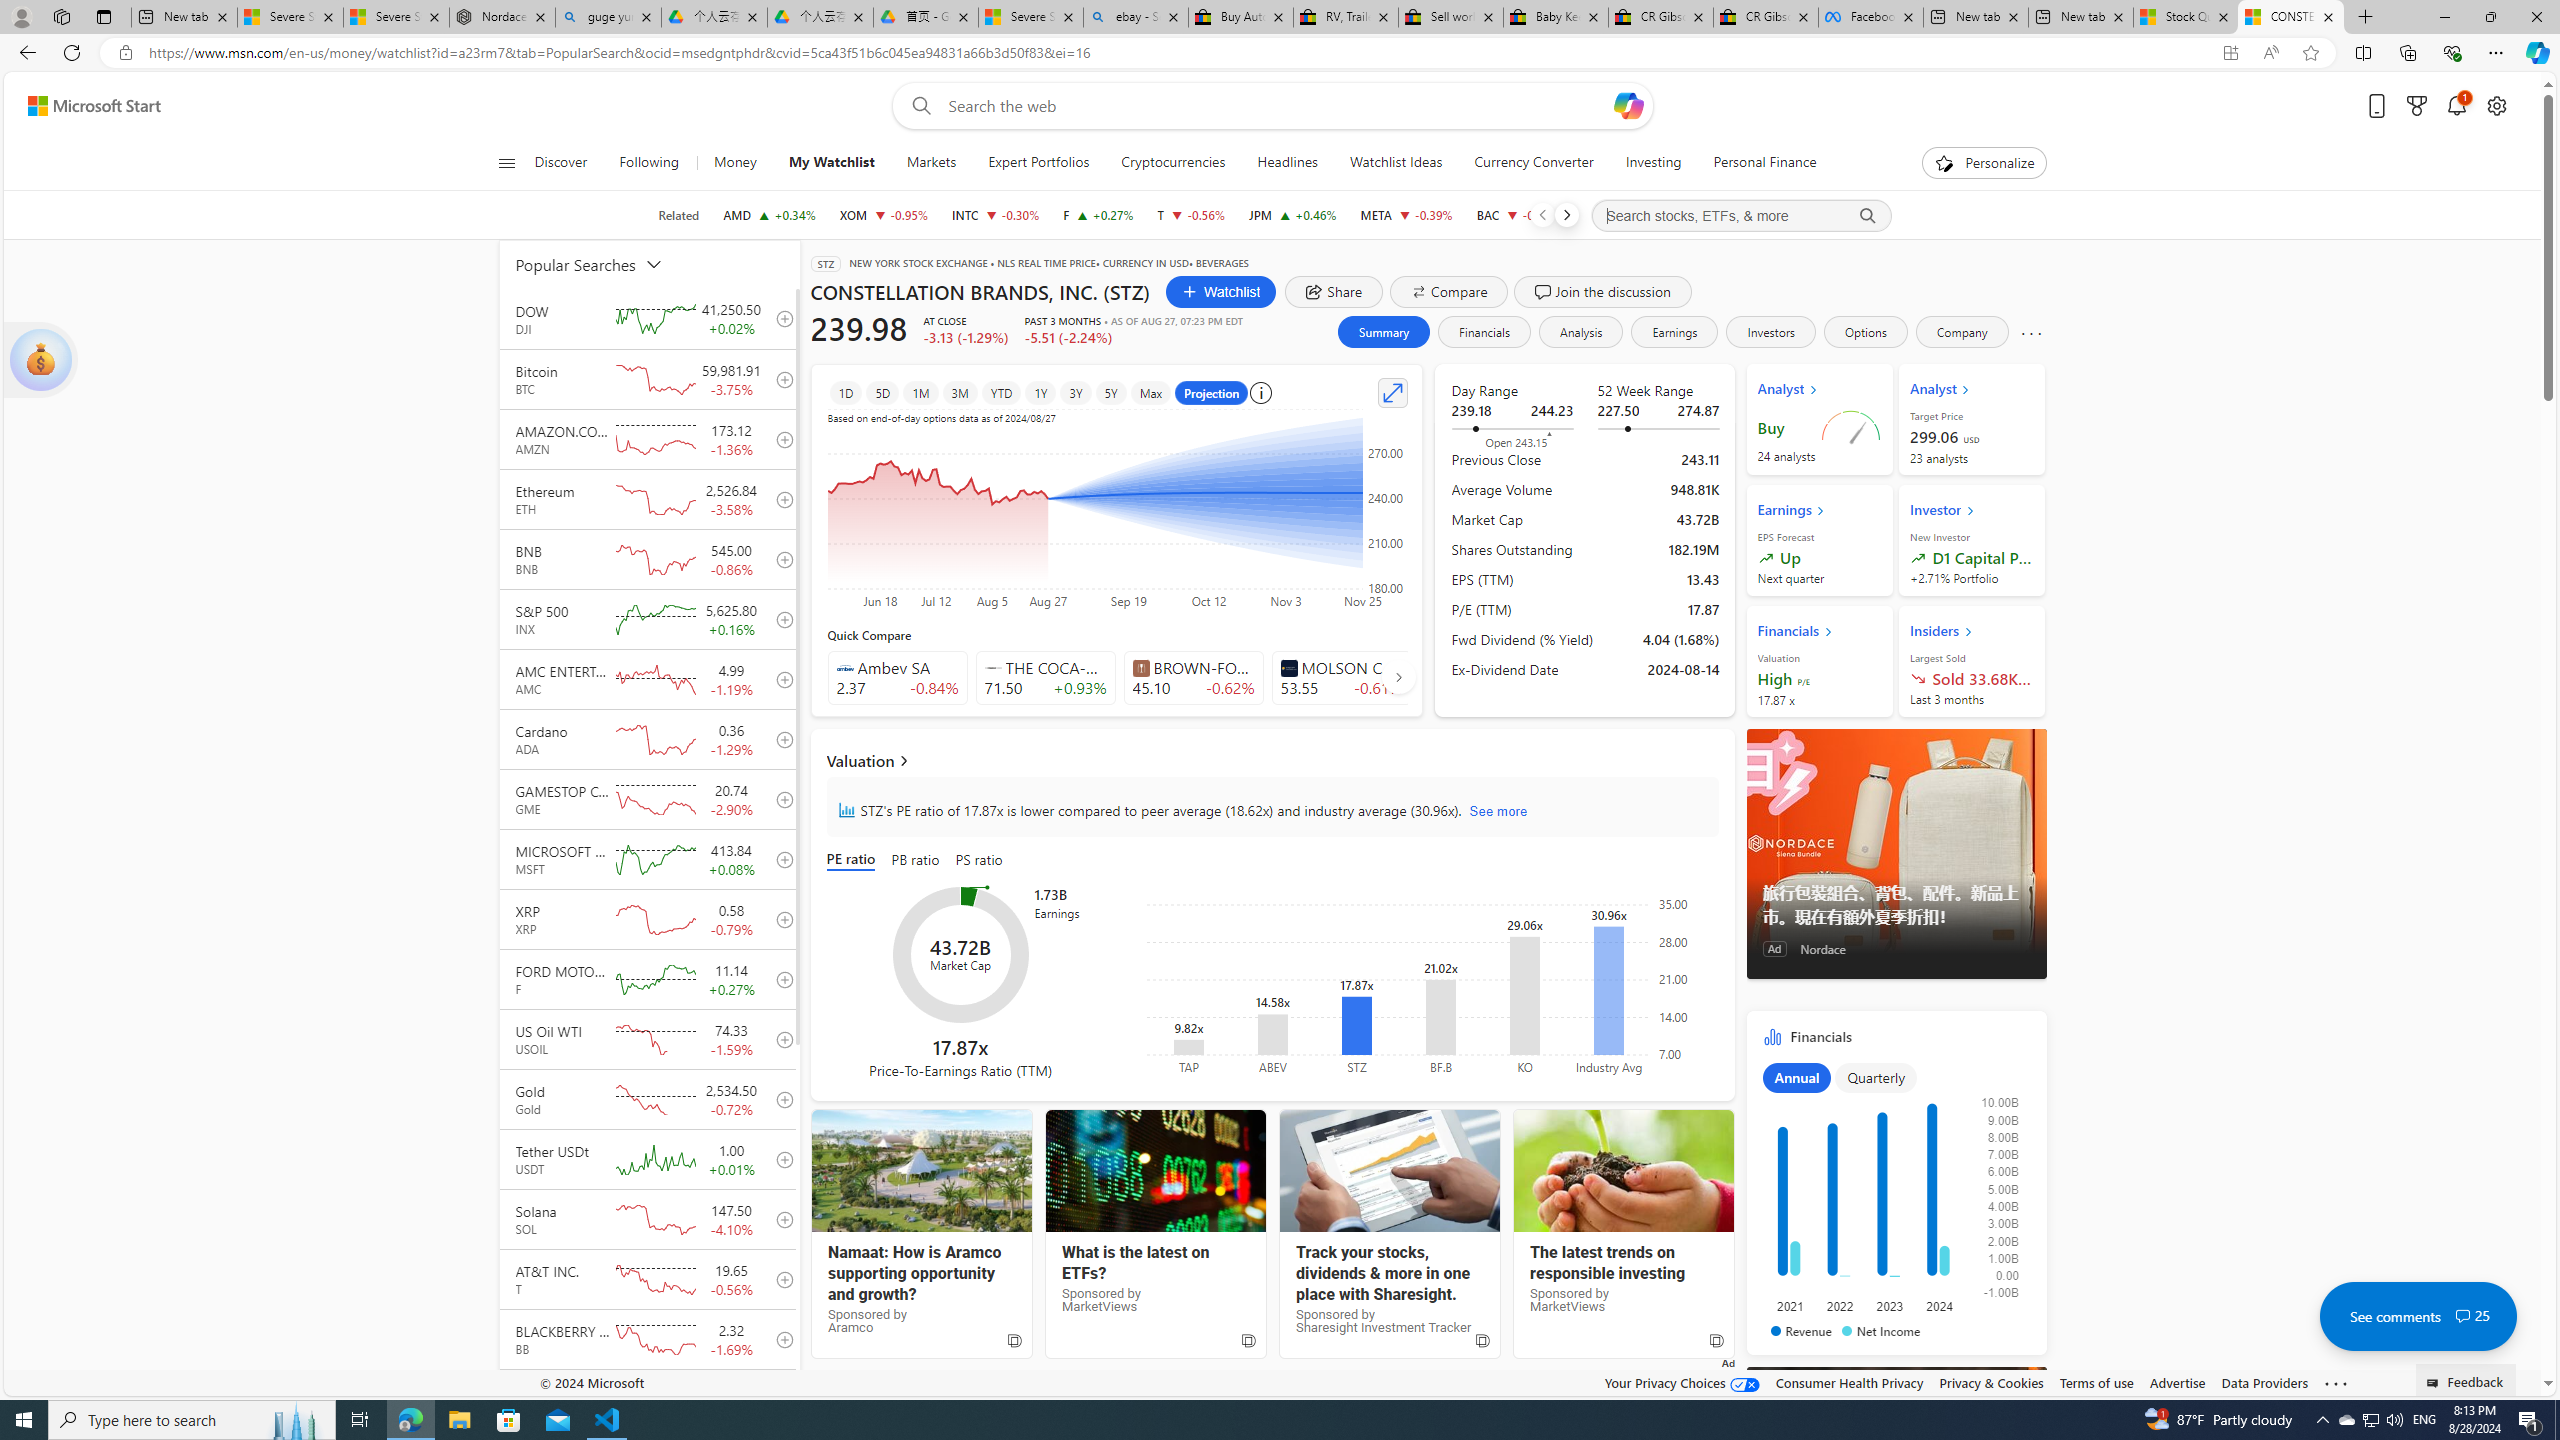 The height and width of the screenshot is (1440, 2560). What do you see at coordinates (2462, 1316) in the screenshot?
I see `Class: cwt-icon-vector` at bounding box center [2462, 1316].